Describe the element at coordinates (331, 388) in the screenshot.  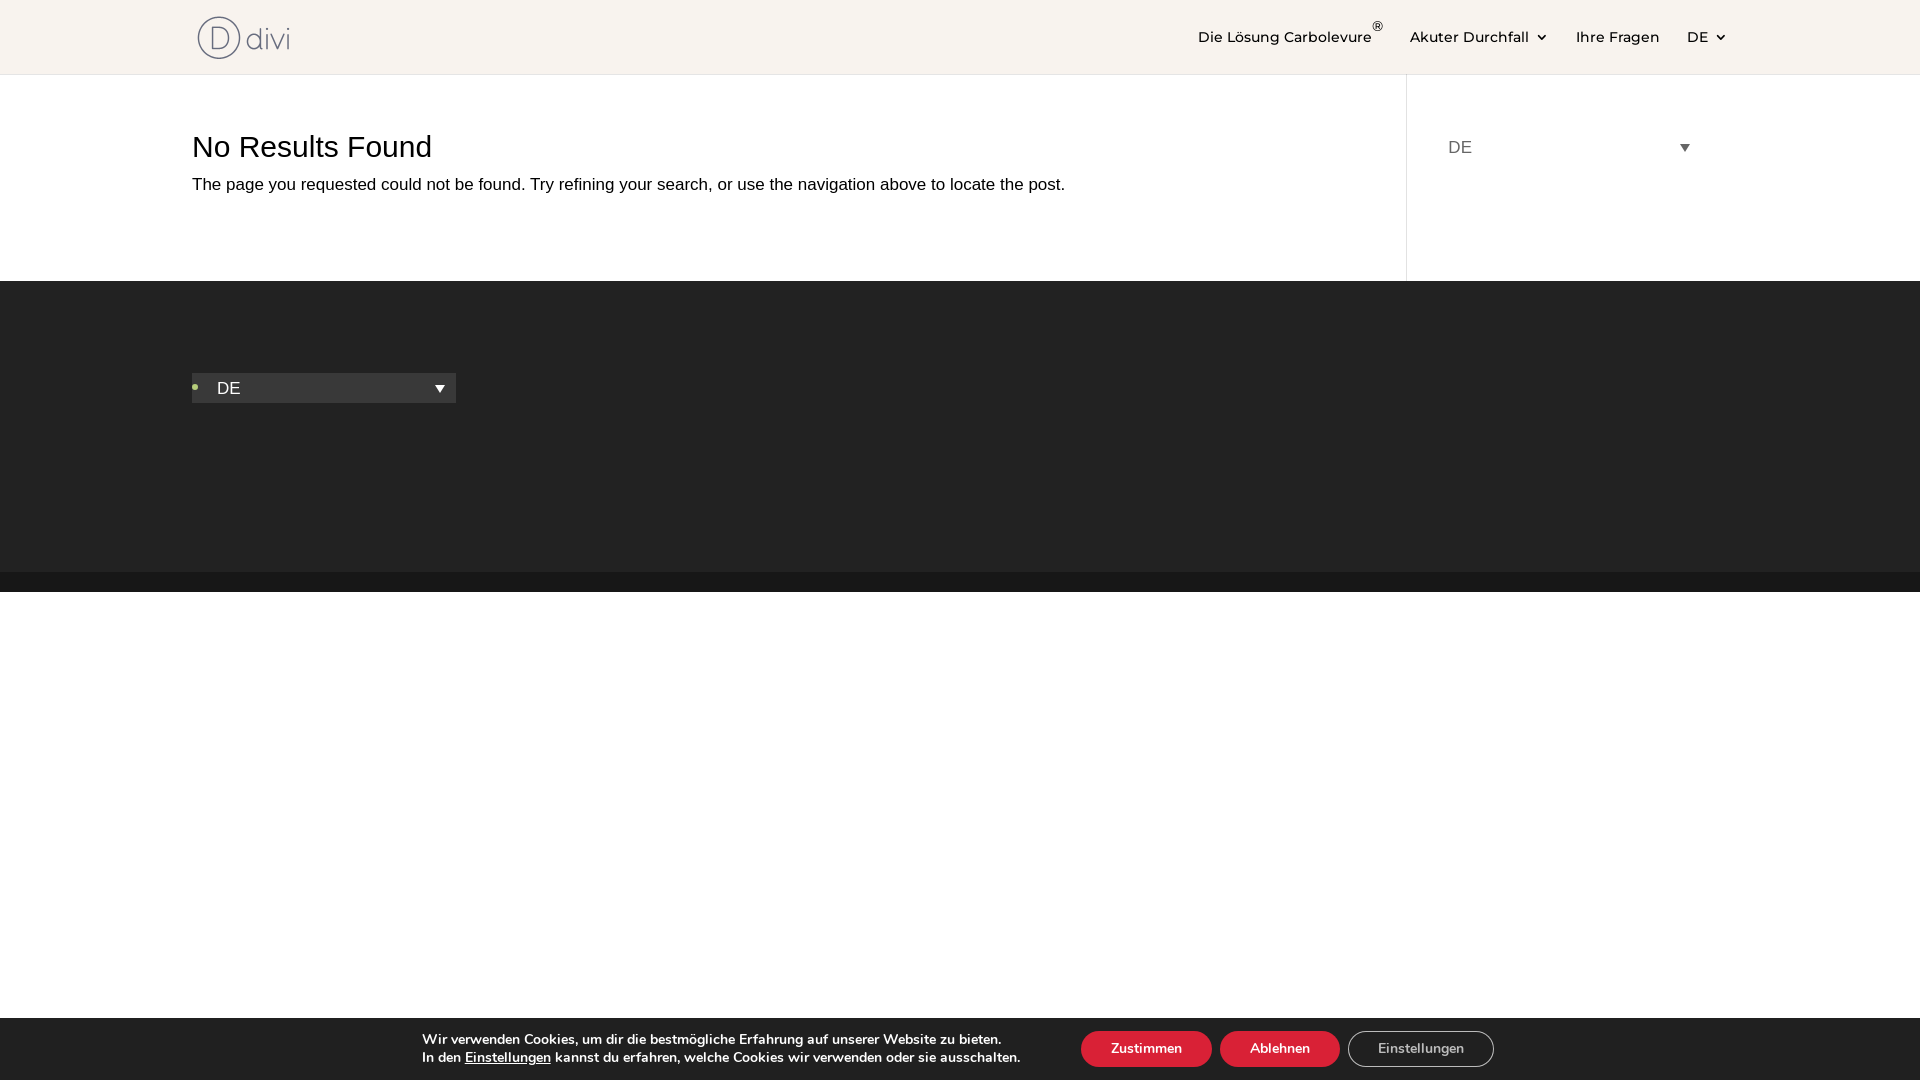
I see `DE` at that location.